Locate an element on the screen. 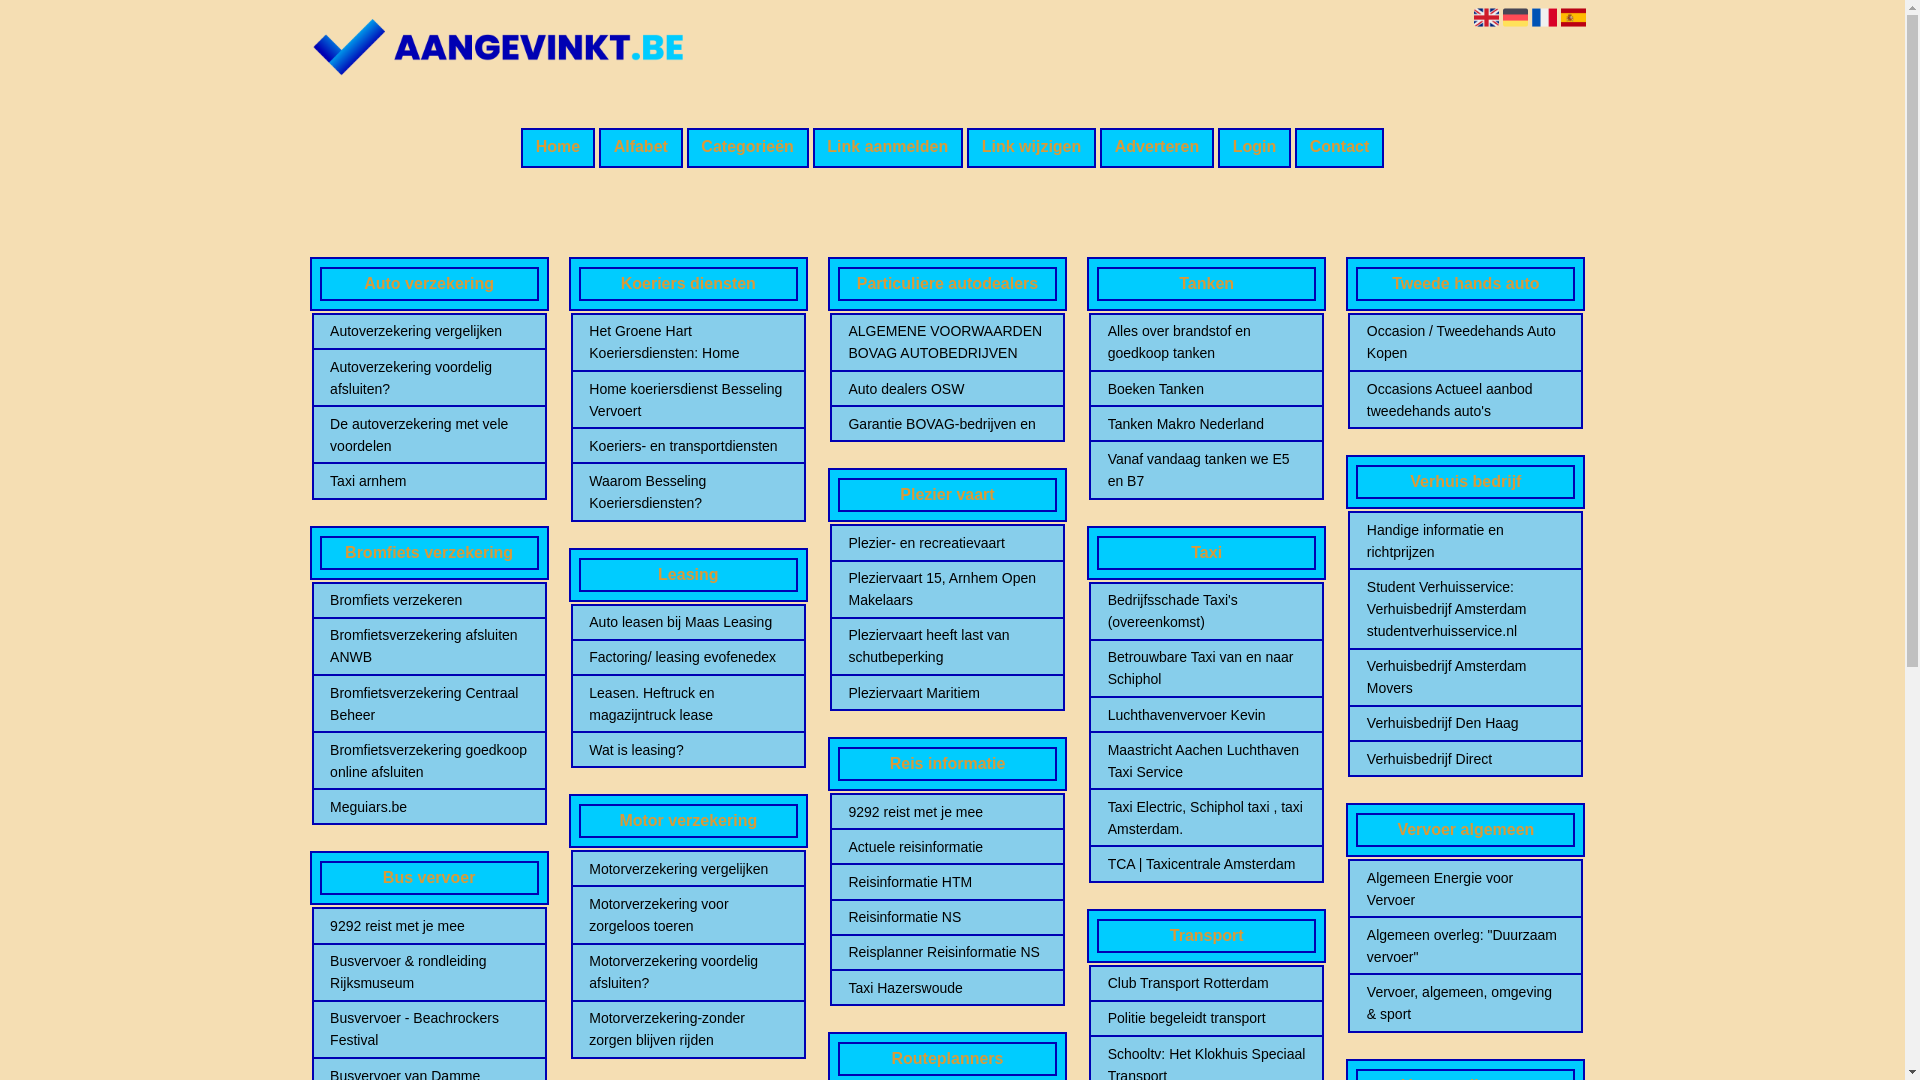 This screenshot has width=1920, height=1080. Motorverzekering voor zorgeloos toeren is located at coordinates (688, 915).